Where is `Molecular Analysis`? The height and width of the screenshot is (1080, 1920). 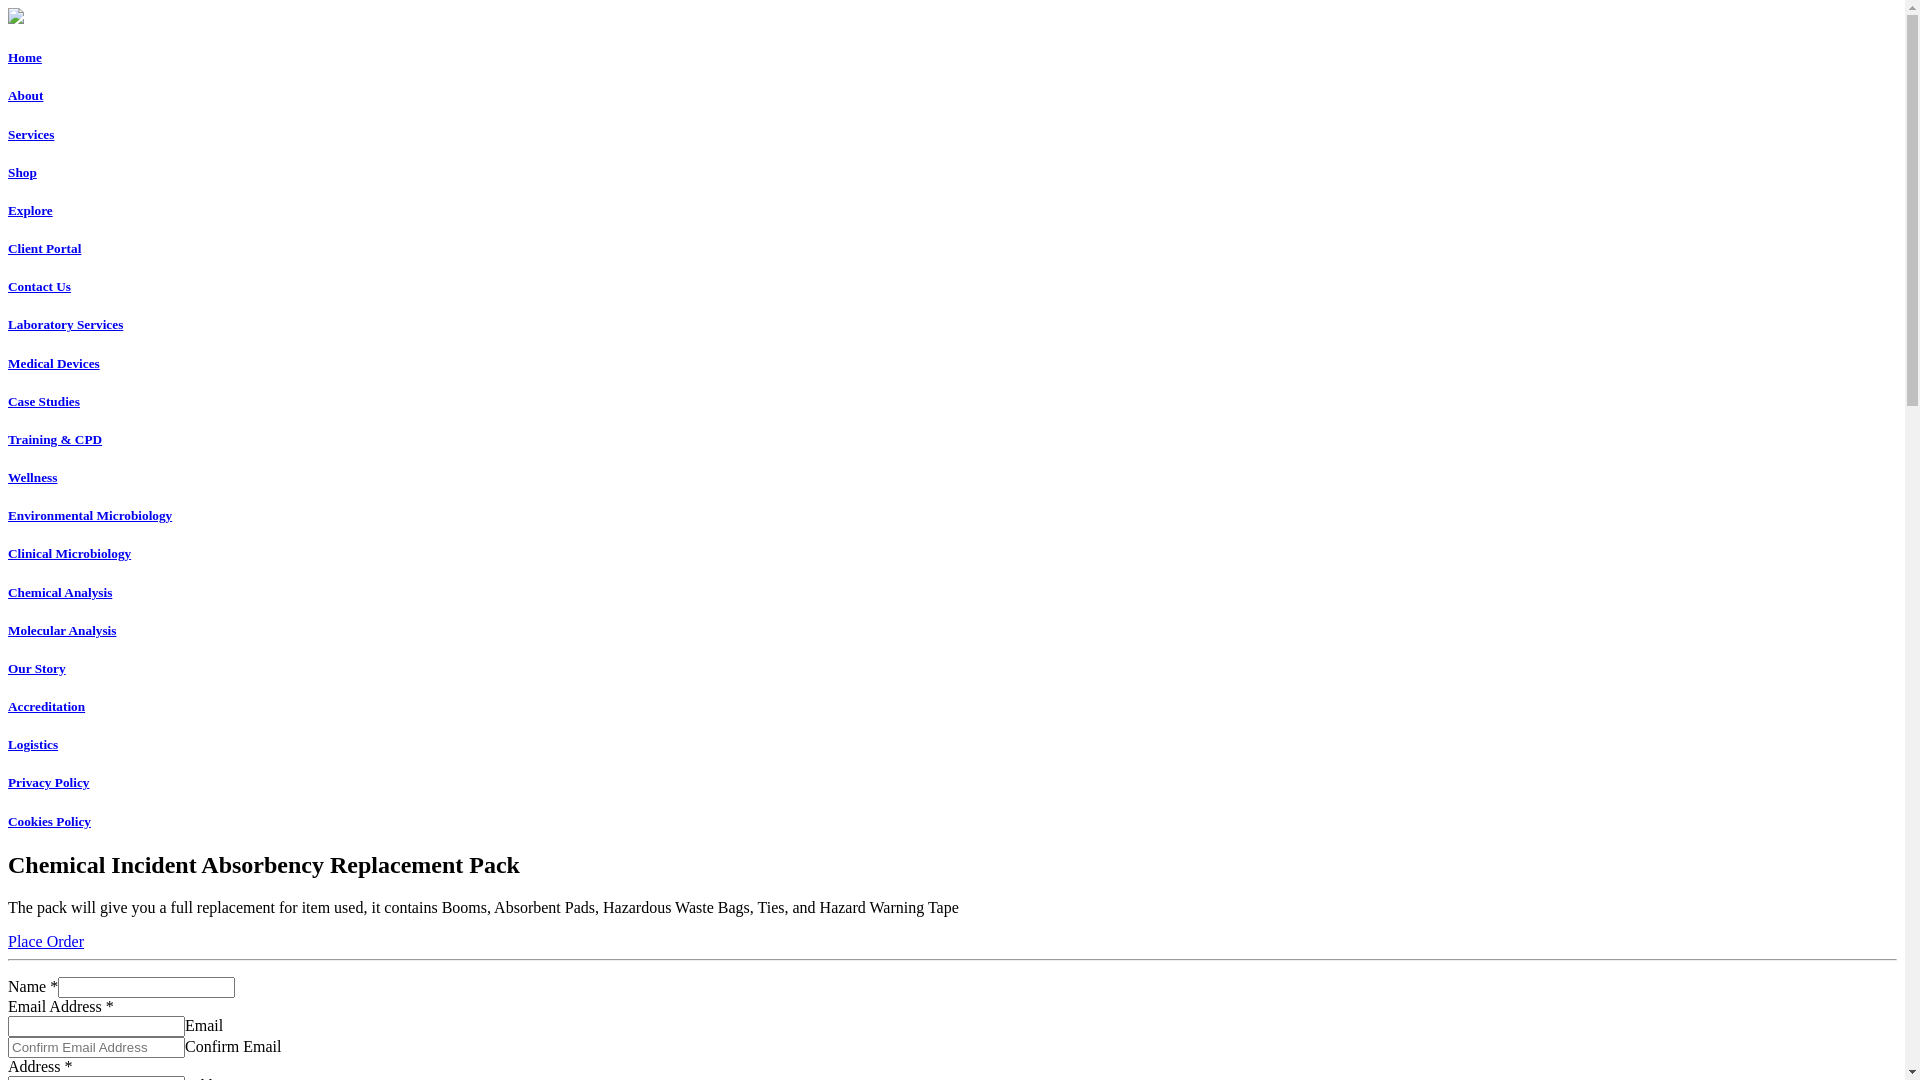 Molecular Analysis is located at coordinates (952, 631).